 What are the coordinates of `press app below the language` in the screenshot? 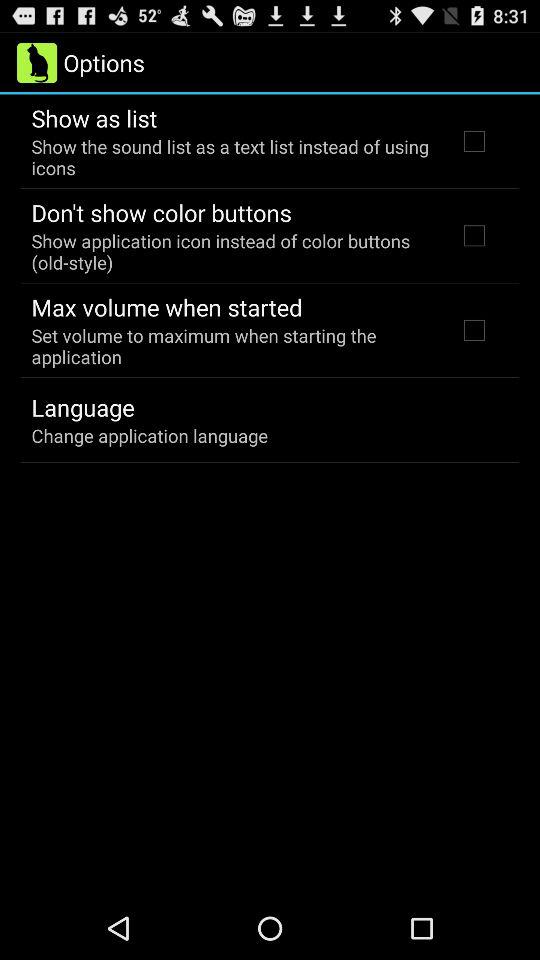 It's located at (150, 436).